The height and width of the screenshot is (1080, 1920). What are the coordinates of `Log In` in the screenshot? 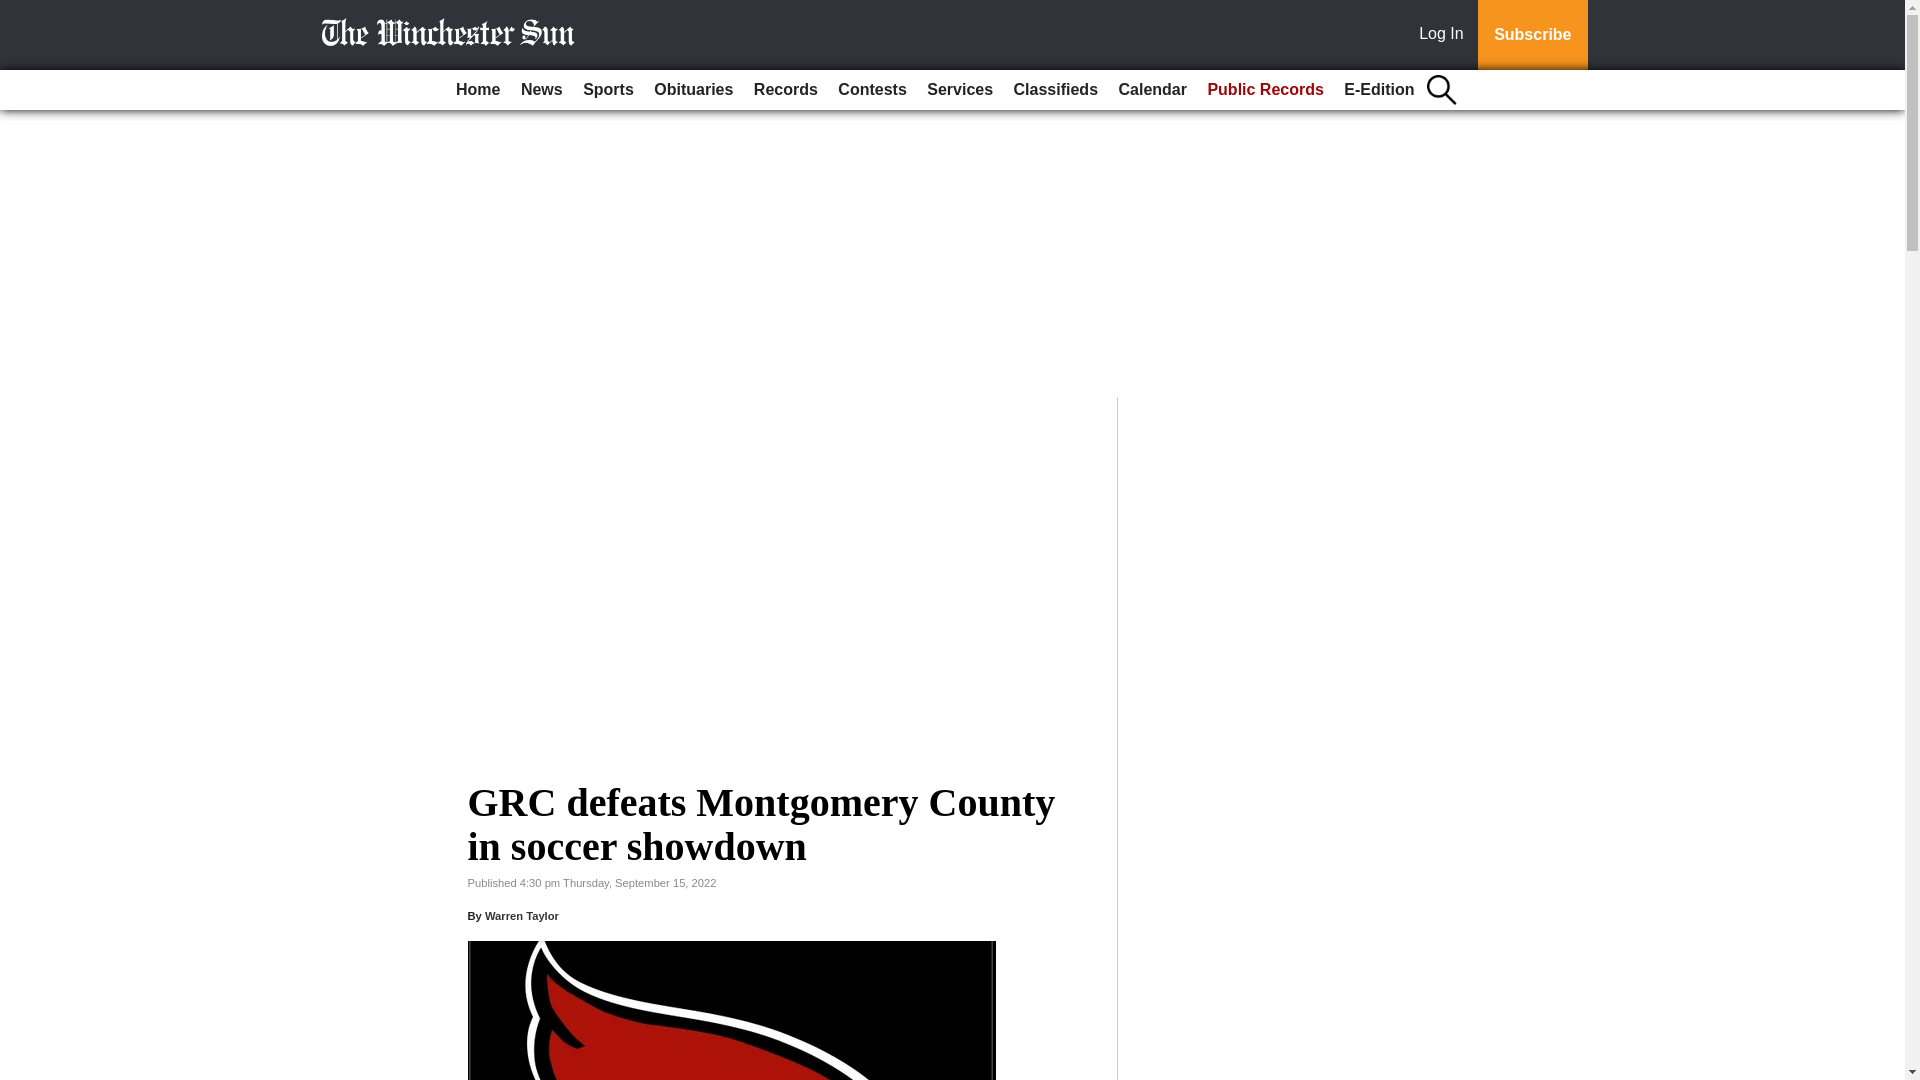 It's located at (1445, 35).